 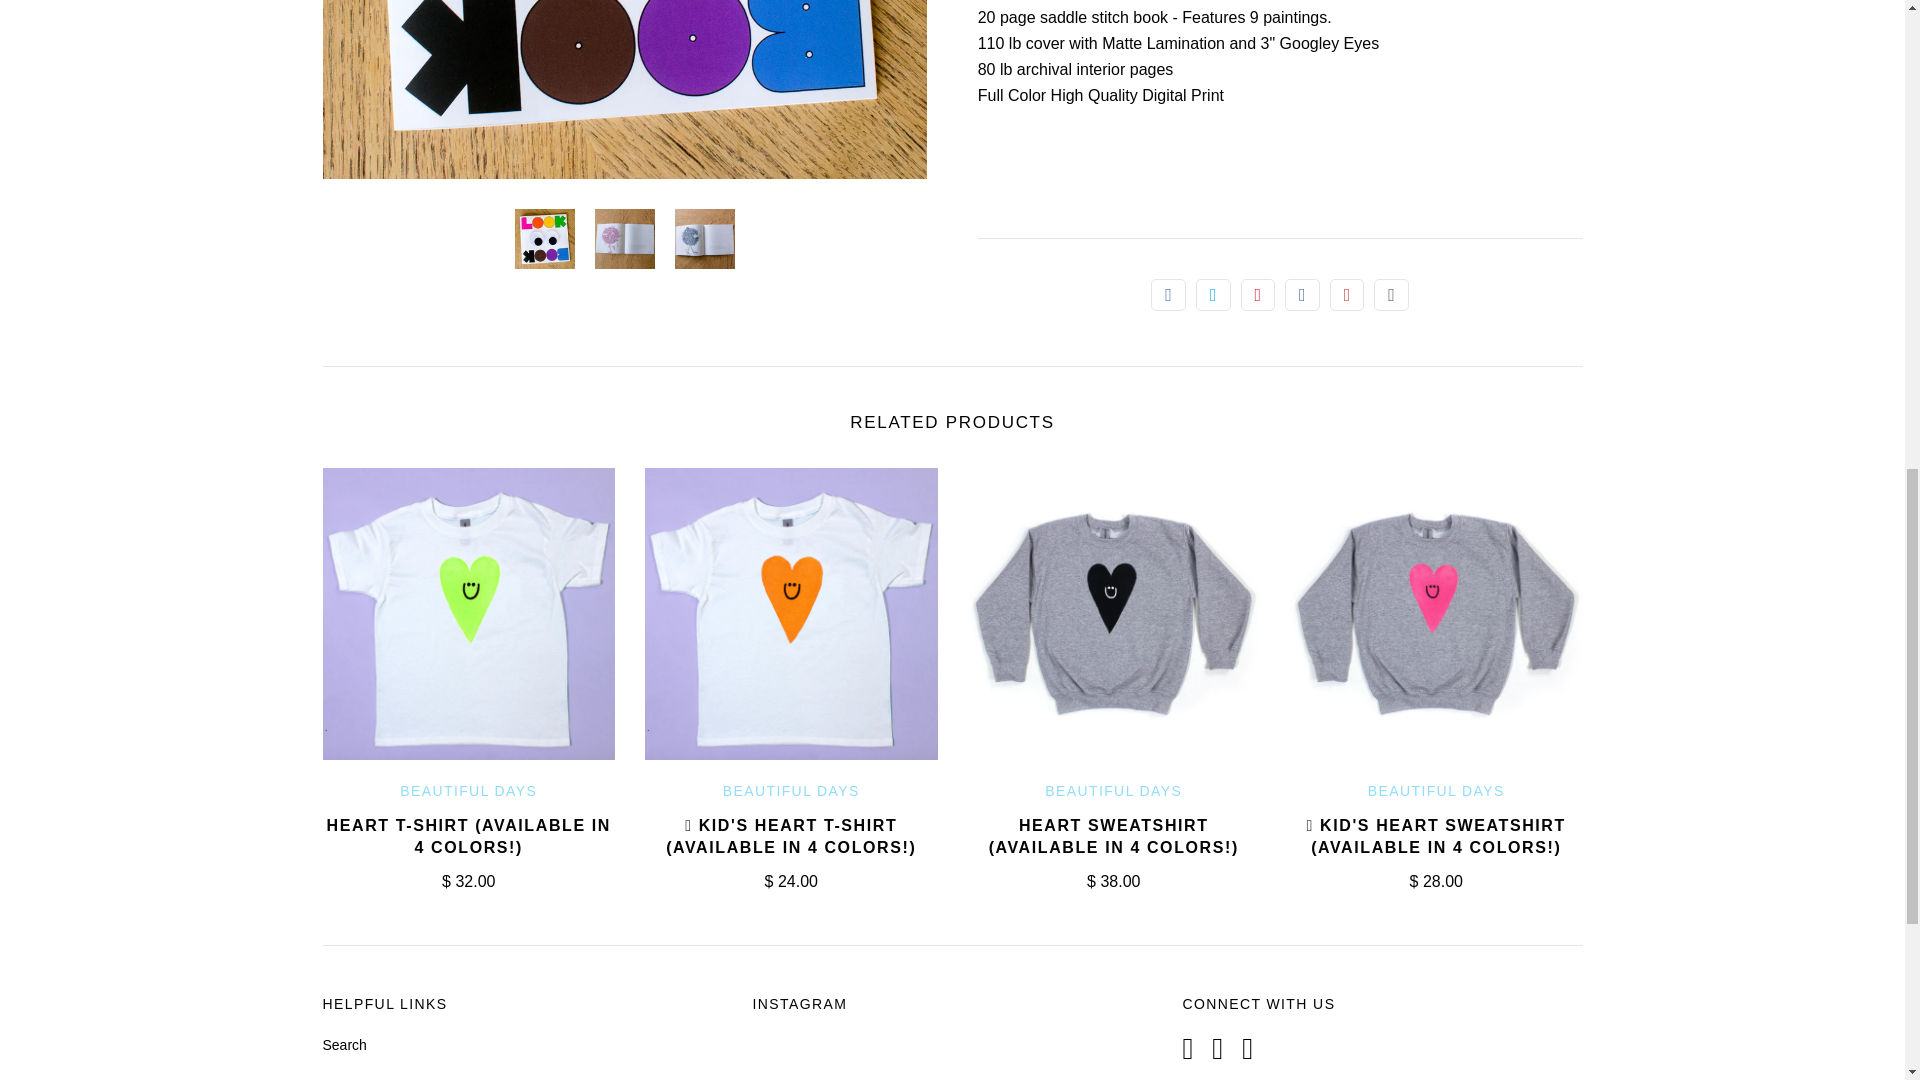 I want to click on BEAUTIFUL DAYS, so click(x=1113, y=791).